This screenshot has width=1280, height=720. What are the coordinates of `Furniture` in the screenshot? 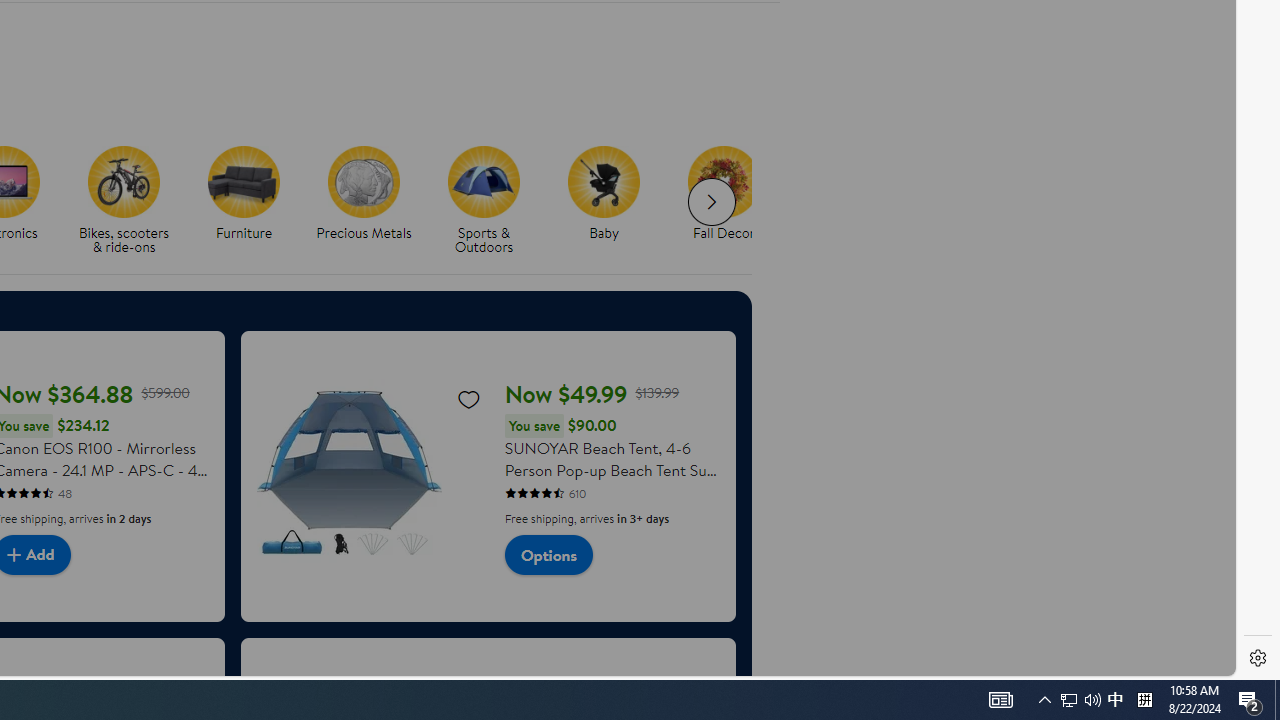 It's located at (252, 200).